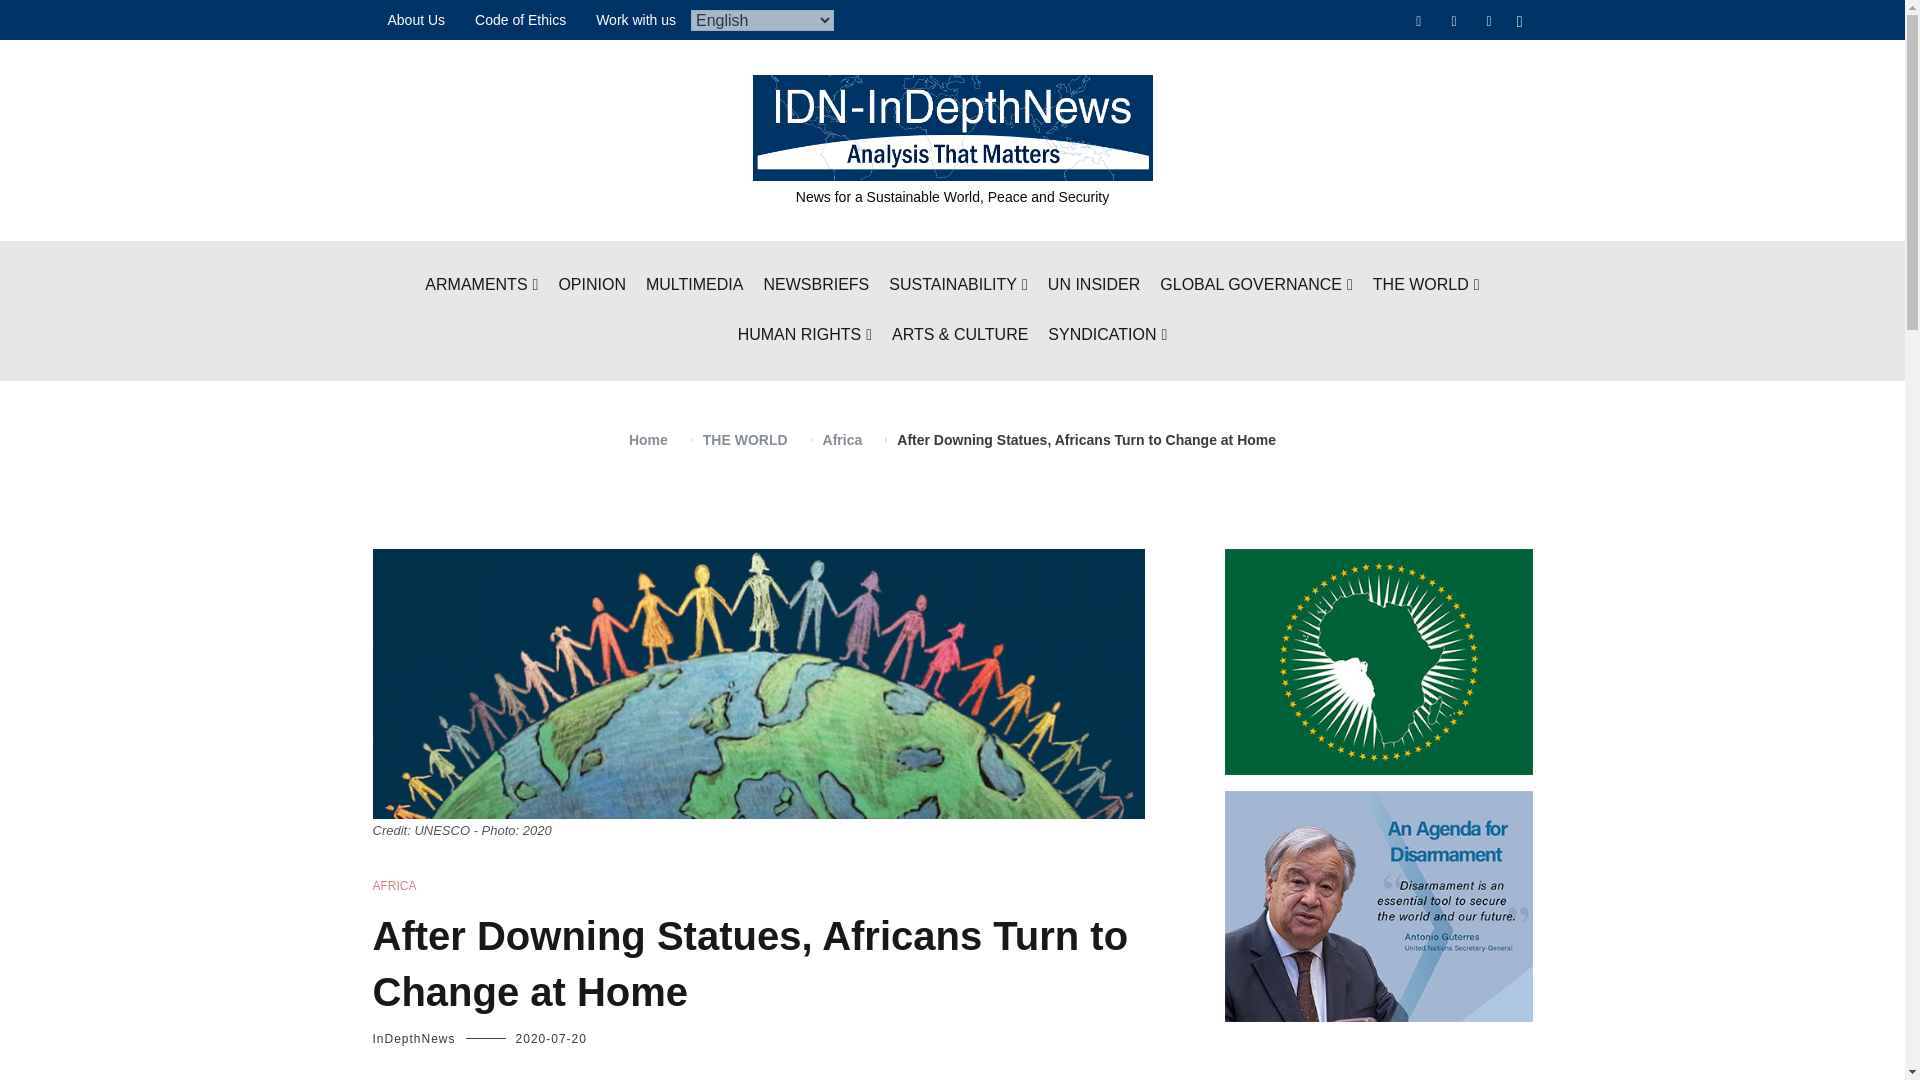  I want to click on UN INSIDER, so click(1094, 286).